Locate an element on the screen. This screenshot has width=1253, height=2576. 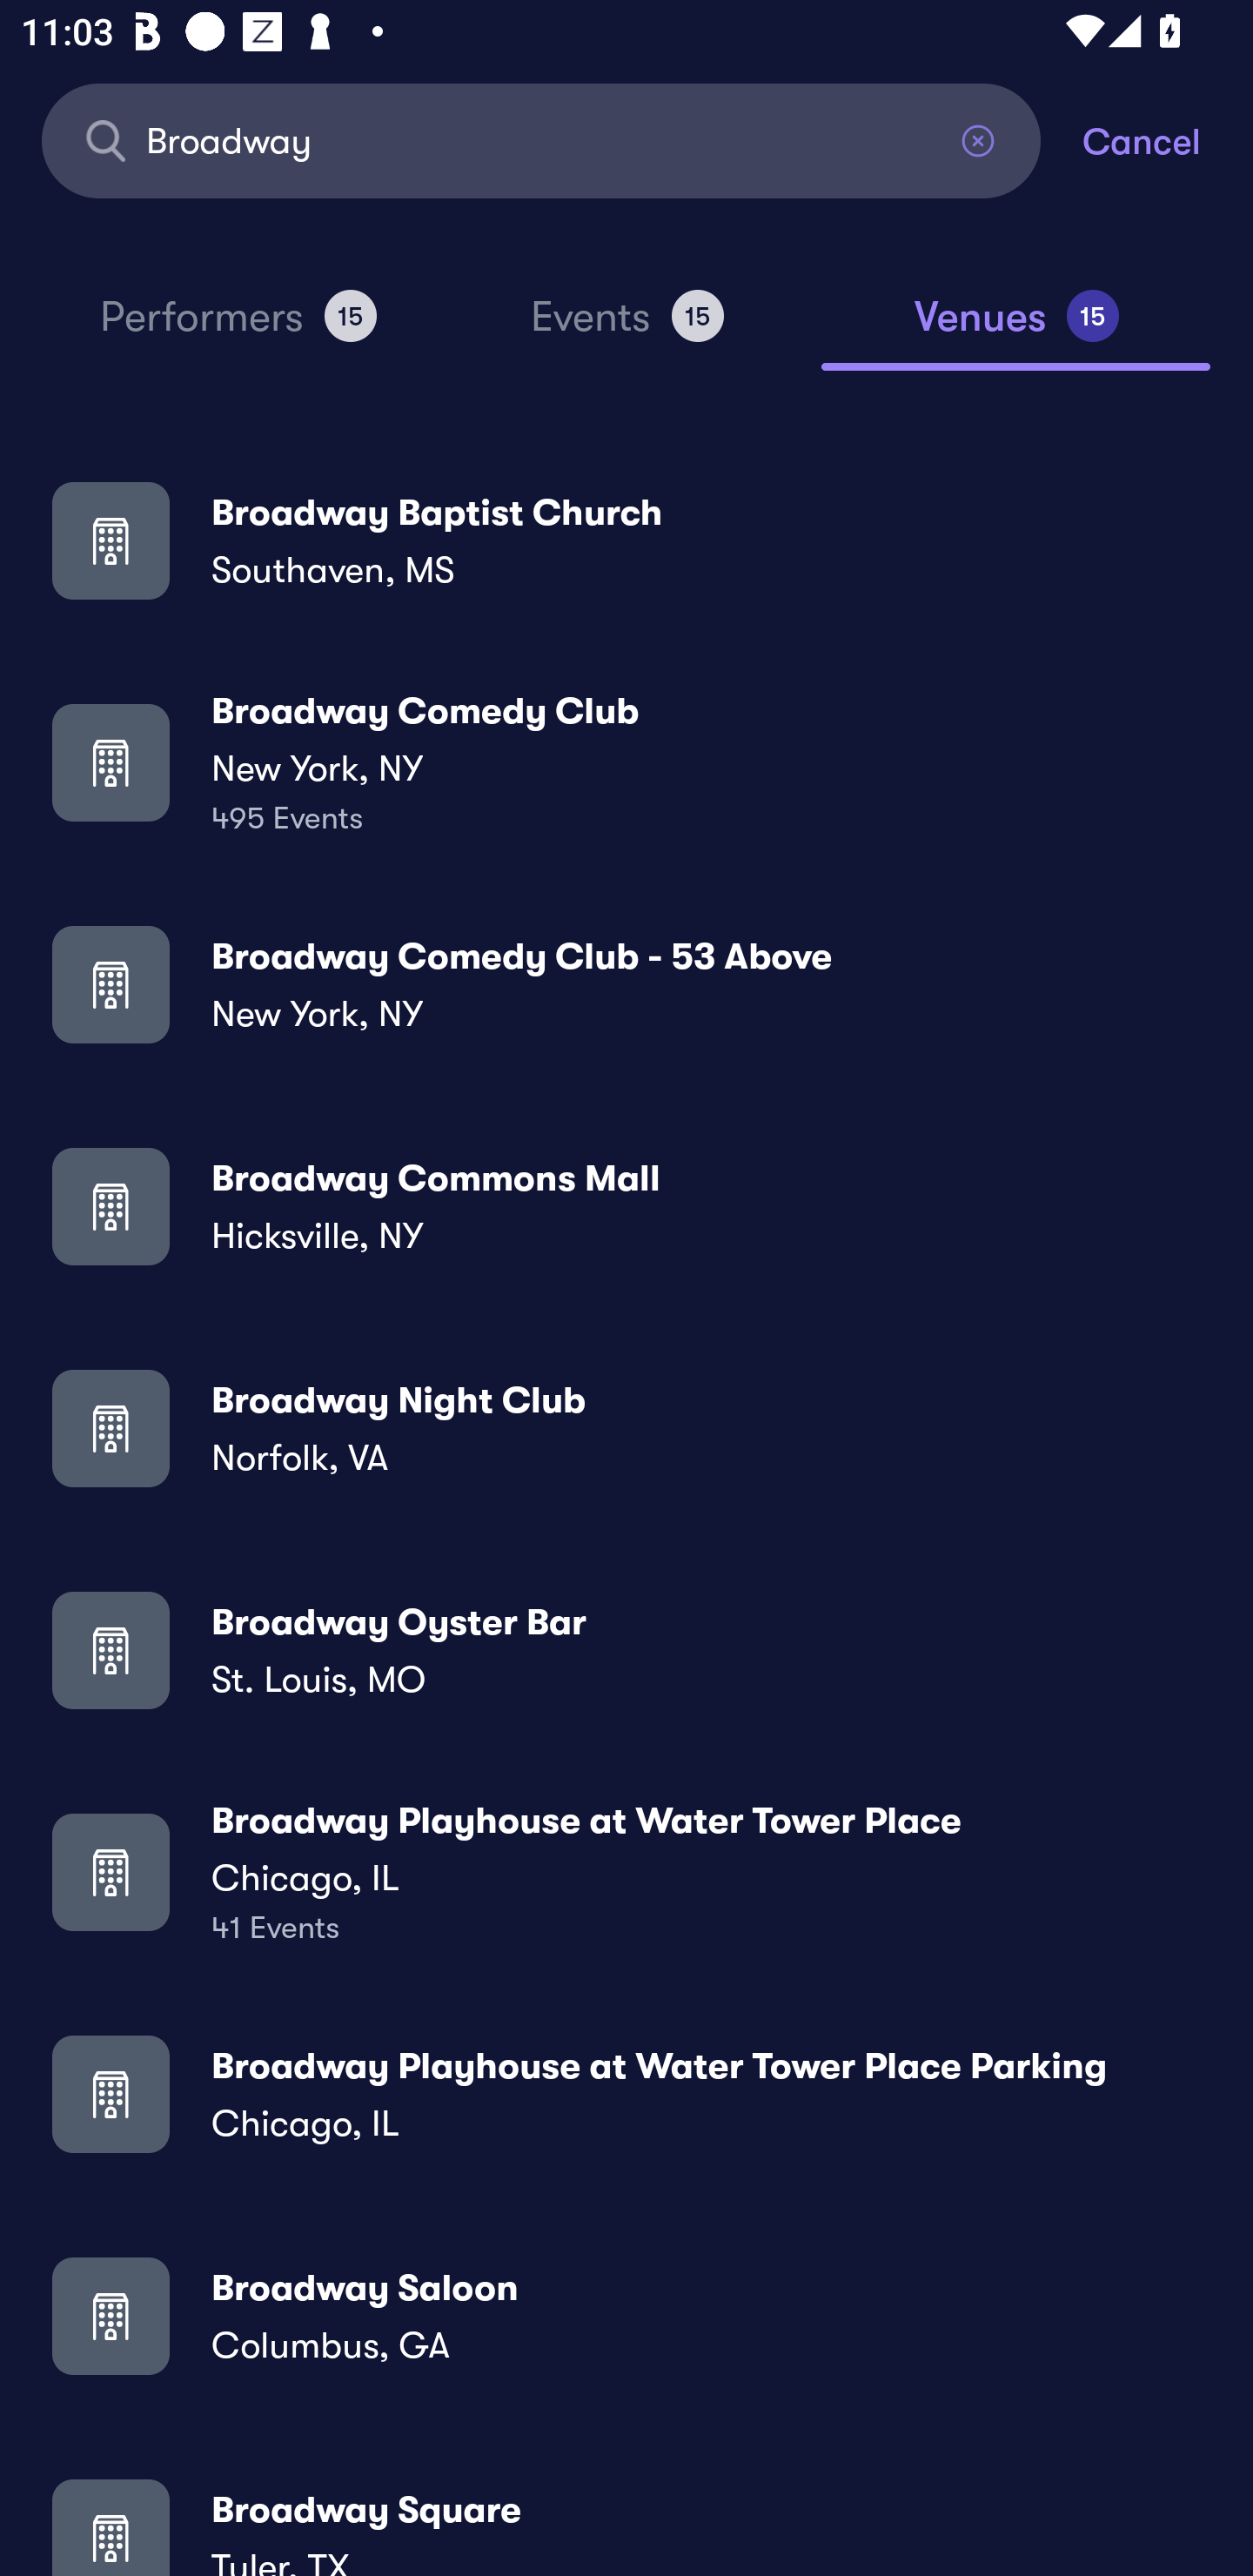
Venues 15 is located at coordinates (1016, 329).